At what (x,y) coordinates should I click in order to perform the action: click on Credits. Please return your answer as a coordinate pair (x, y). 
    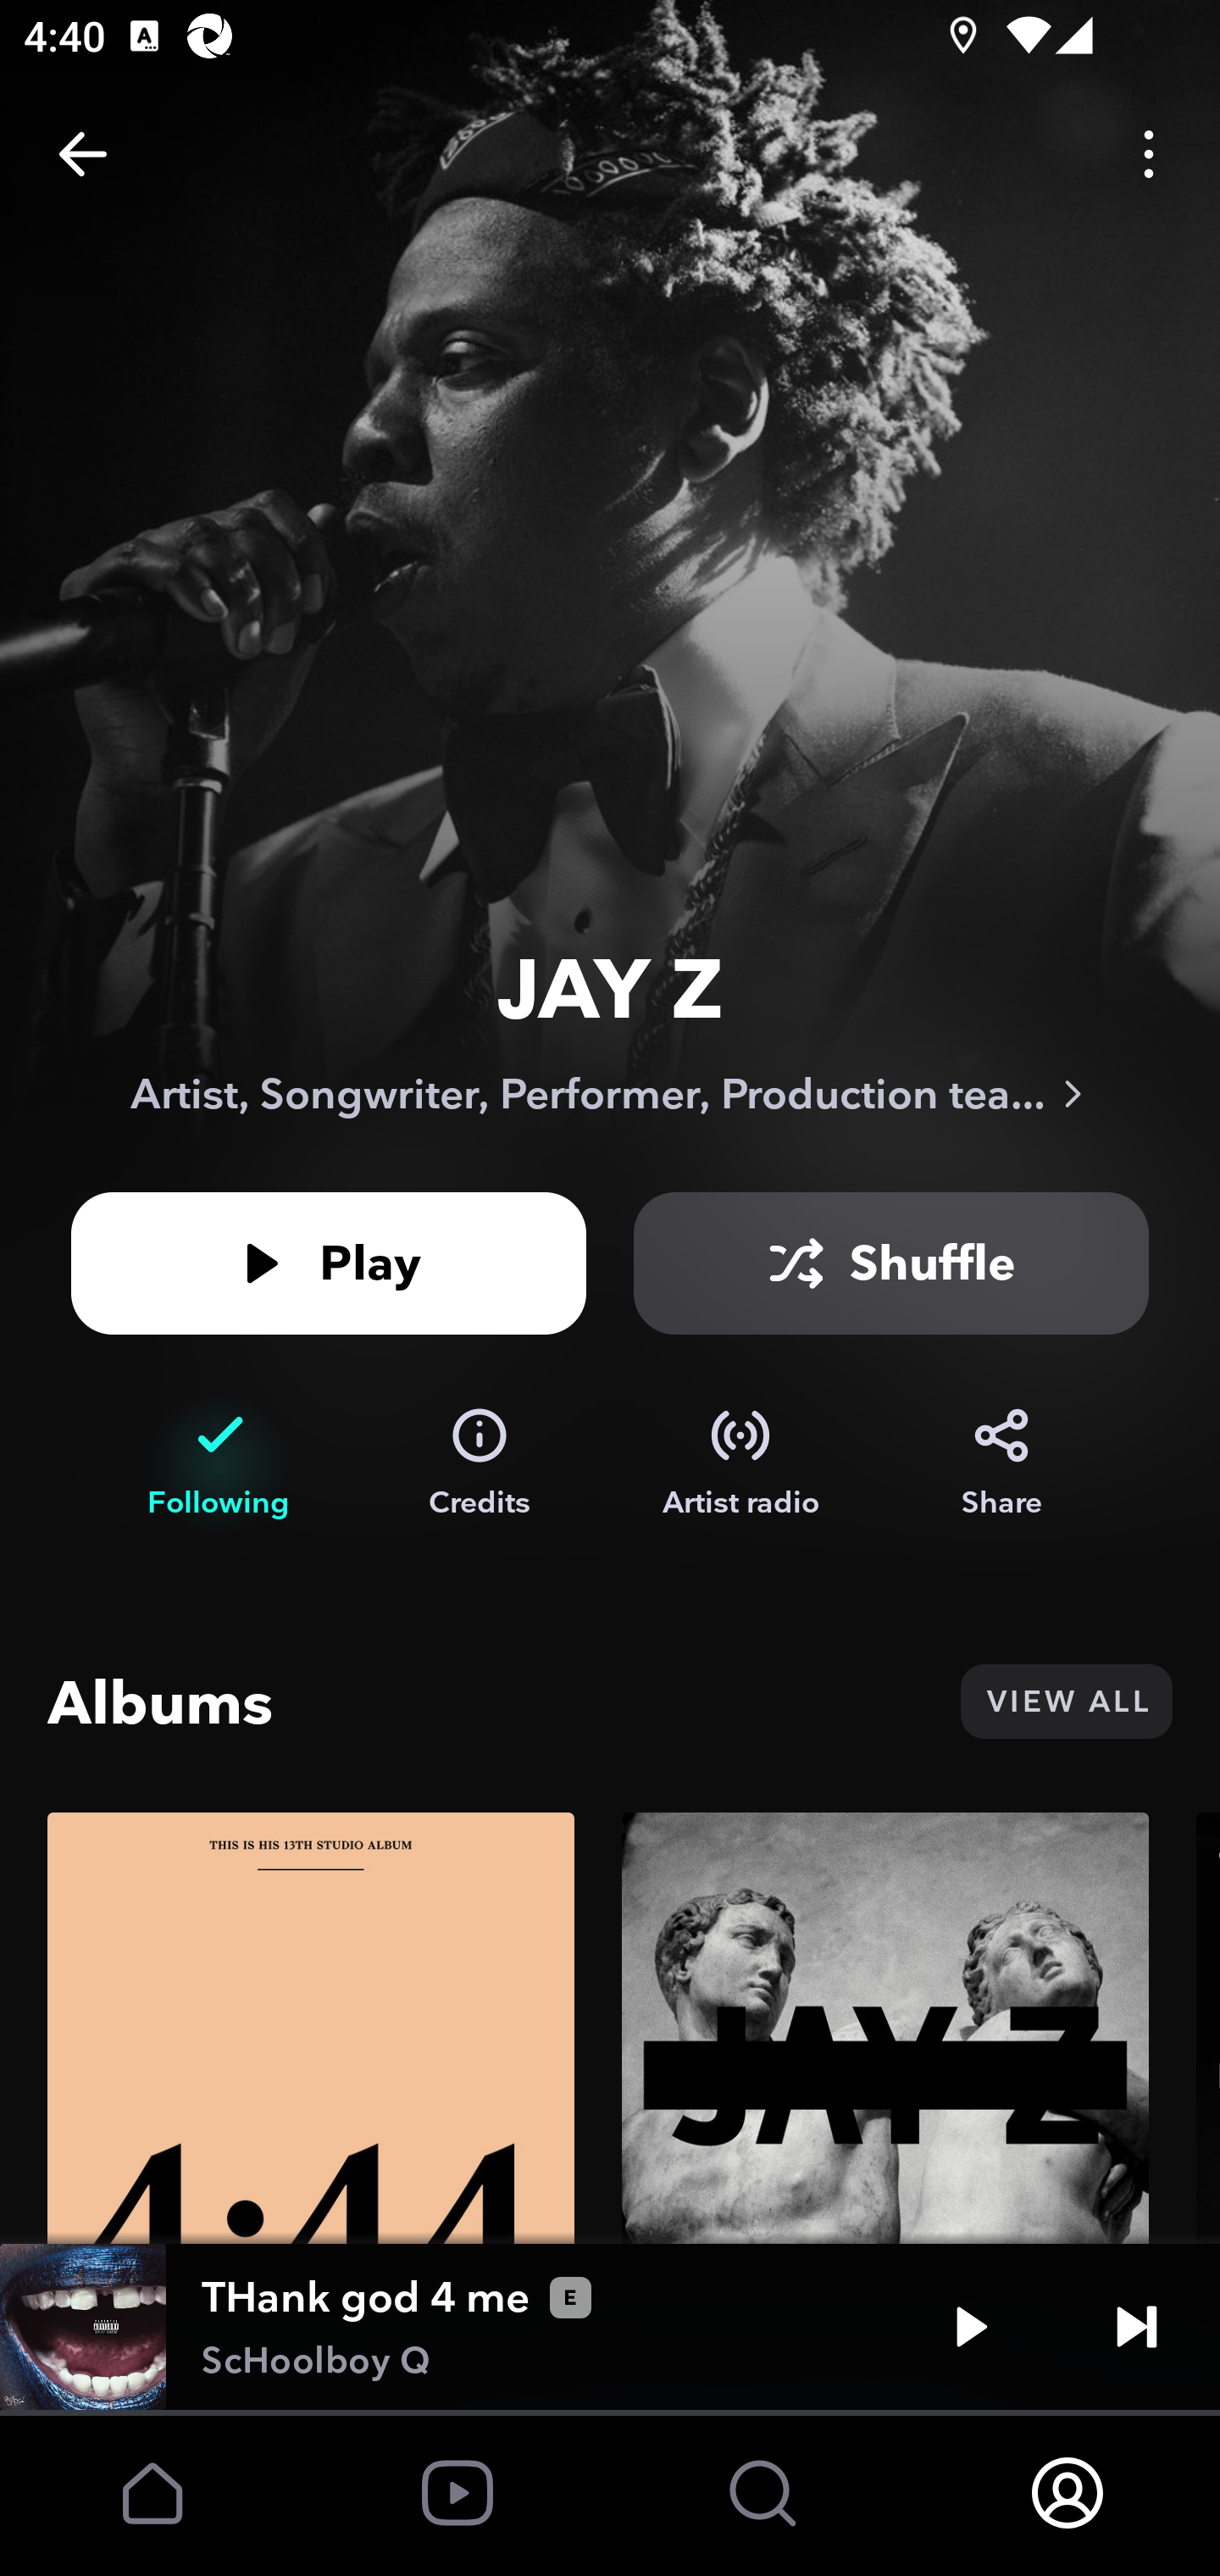
    Looking at the image, I should click on (480, 1463).